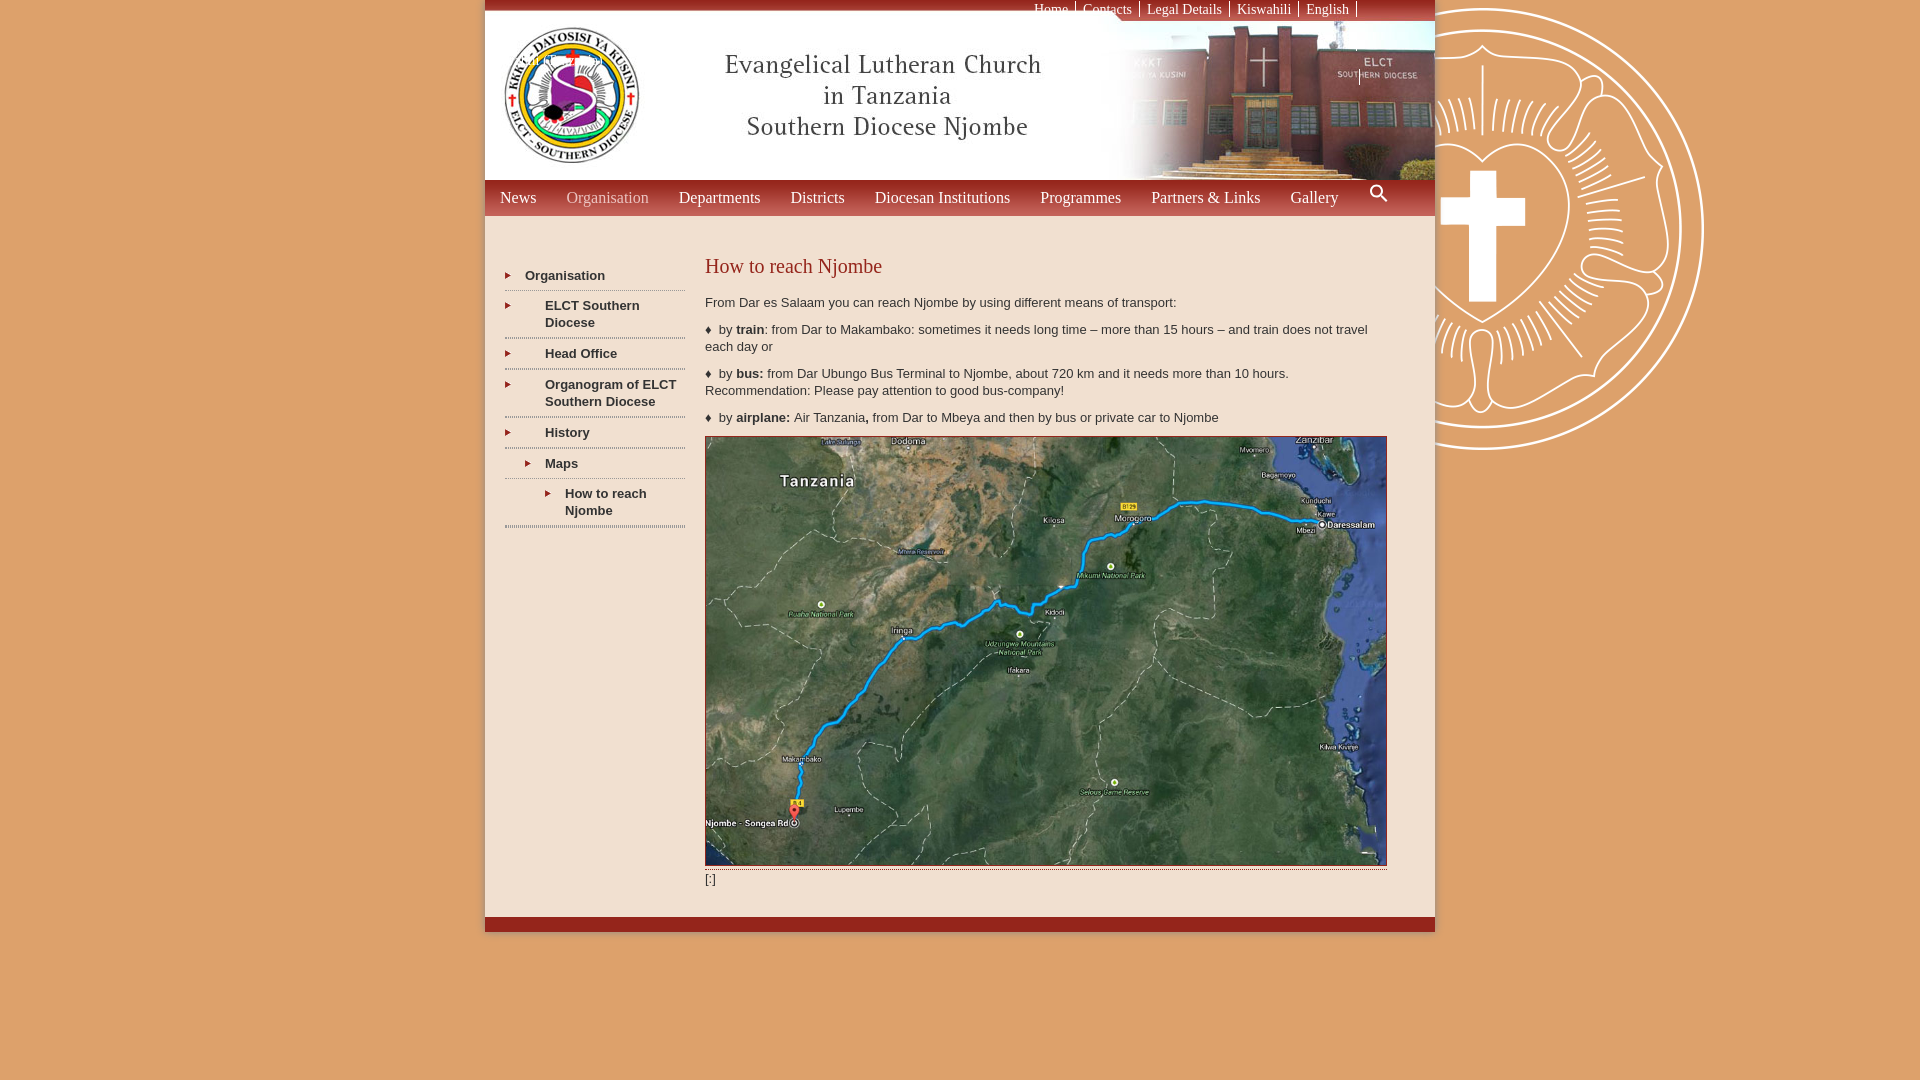  I want to click on Organisation, so click(594, 276).